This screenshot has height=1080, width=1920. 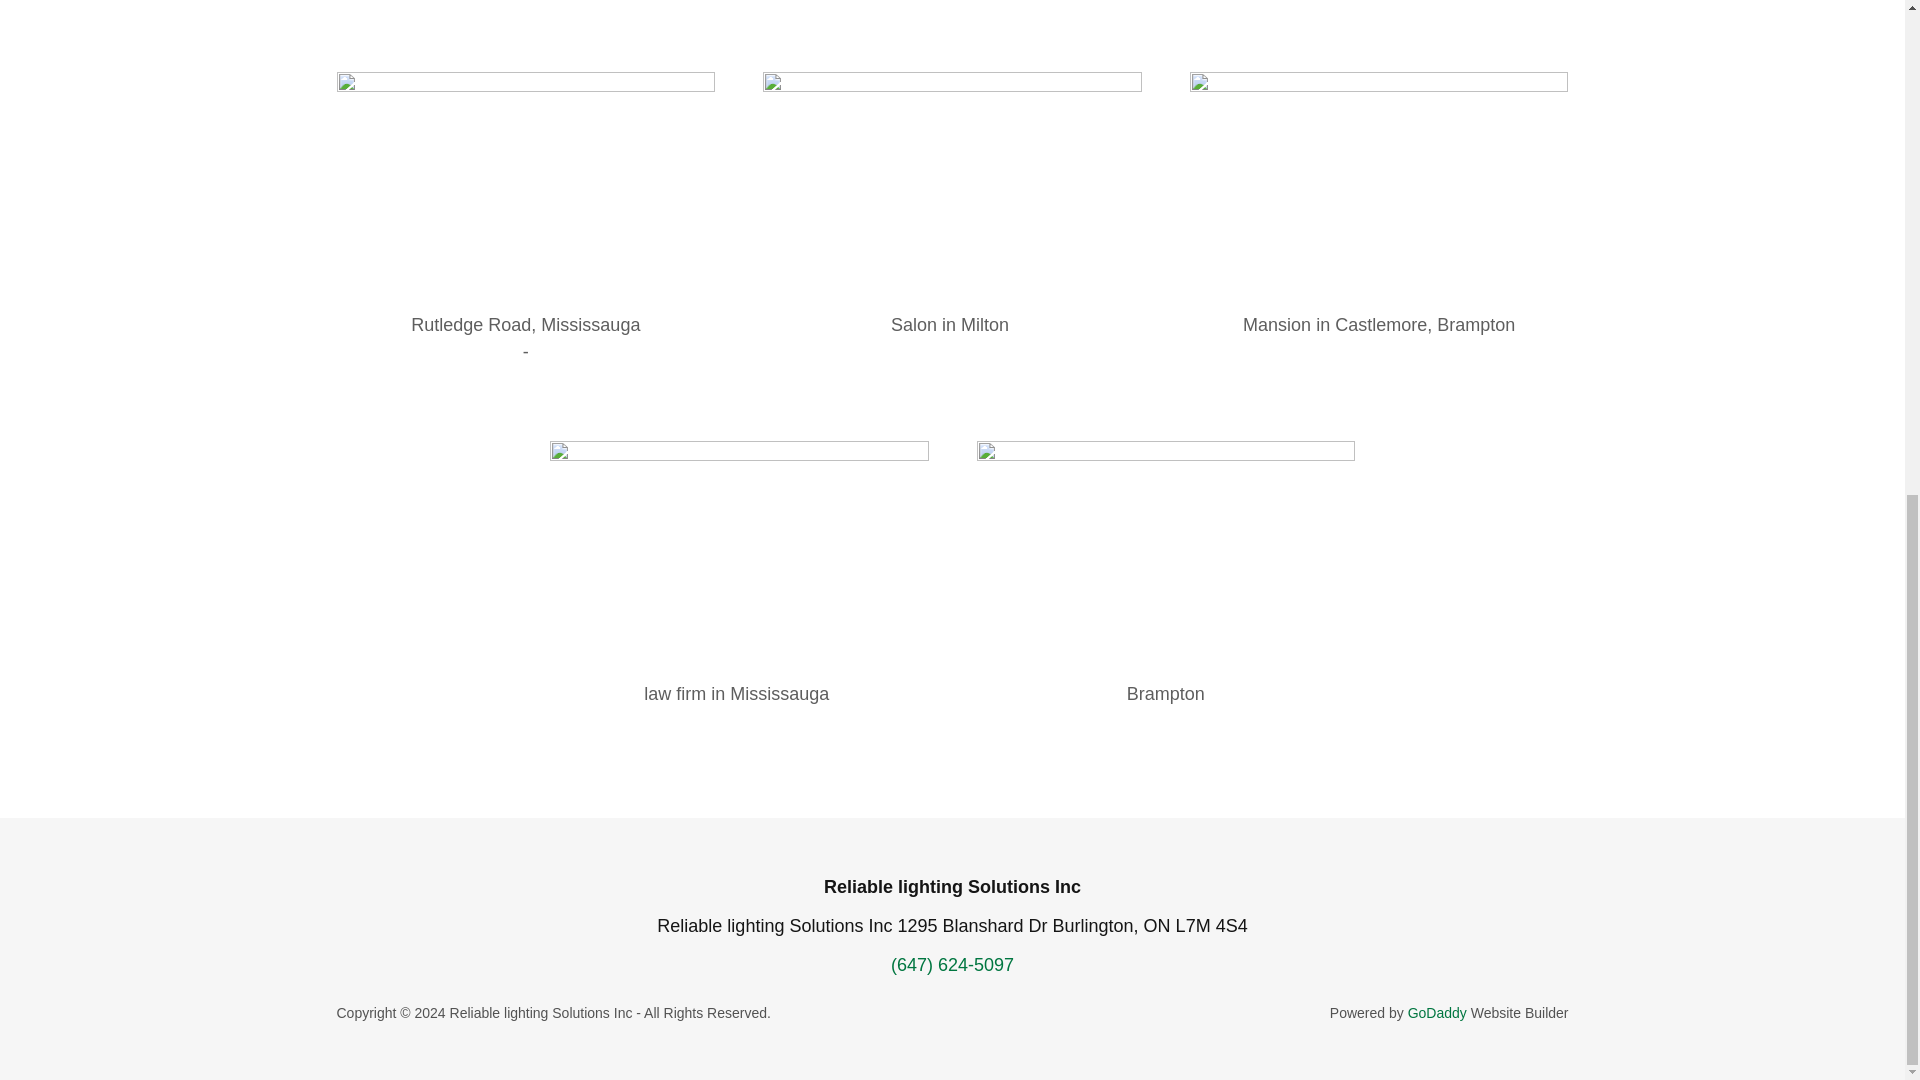 What do you see at coordinates (1436, 1012) in the screenshot?
I see `GoDaddy` at bounding box center [1436, 1012].